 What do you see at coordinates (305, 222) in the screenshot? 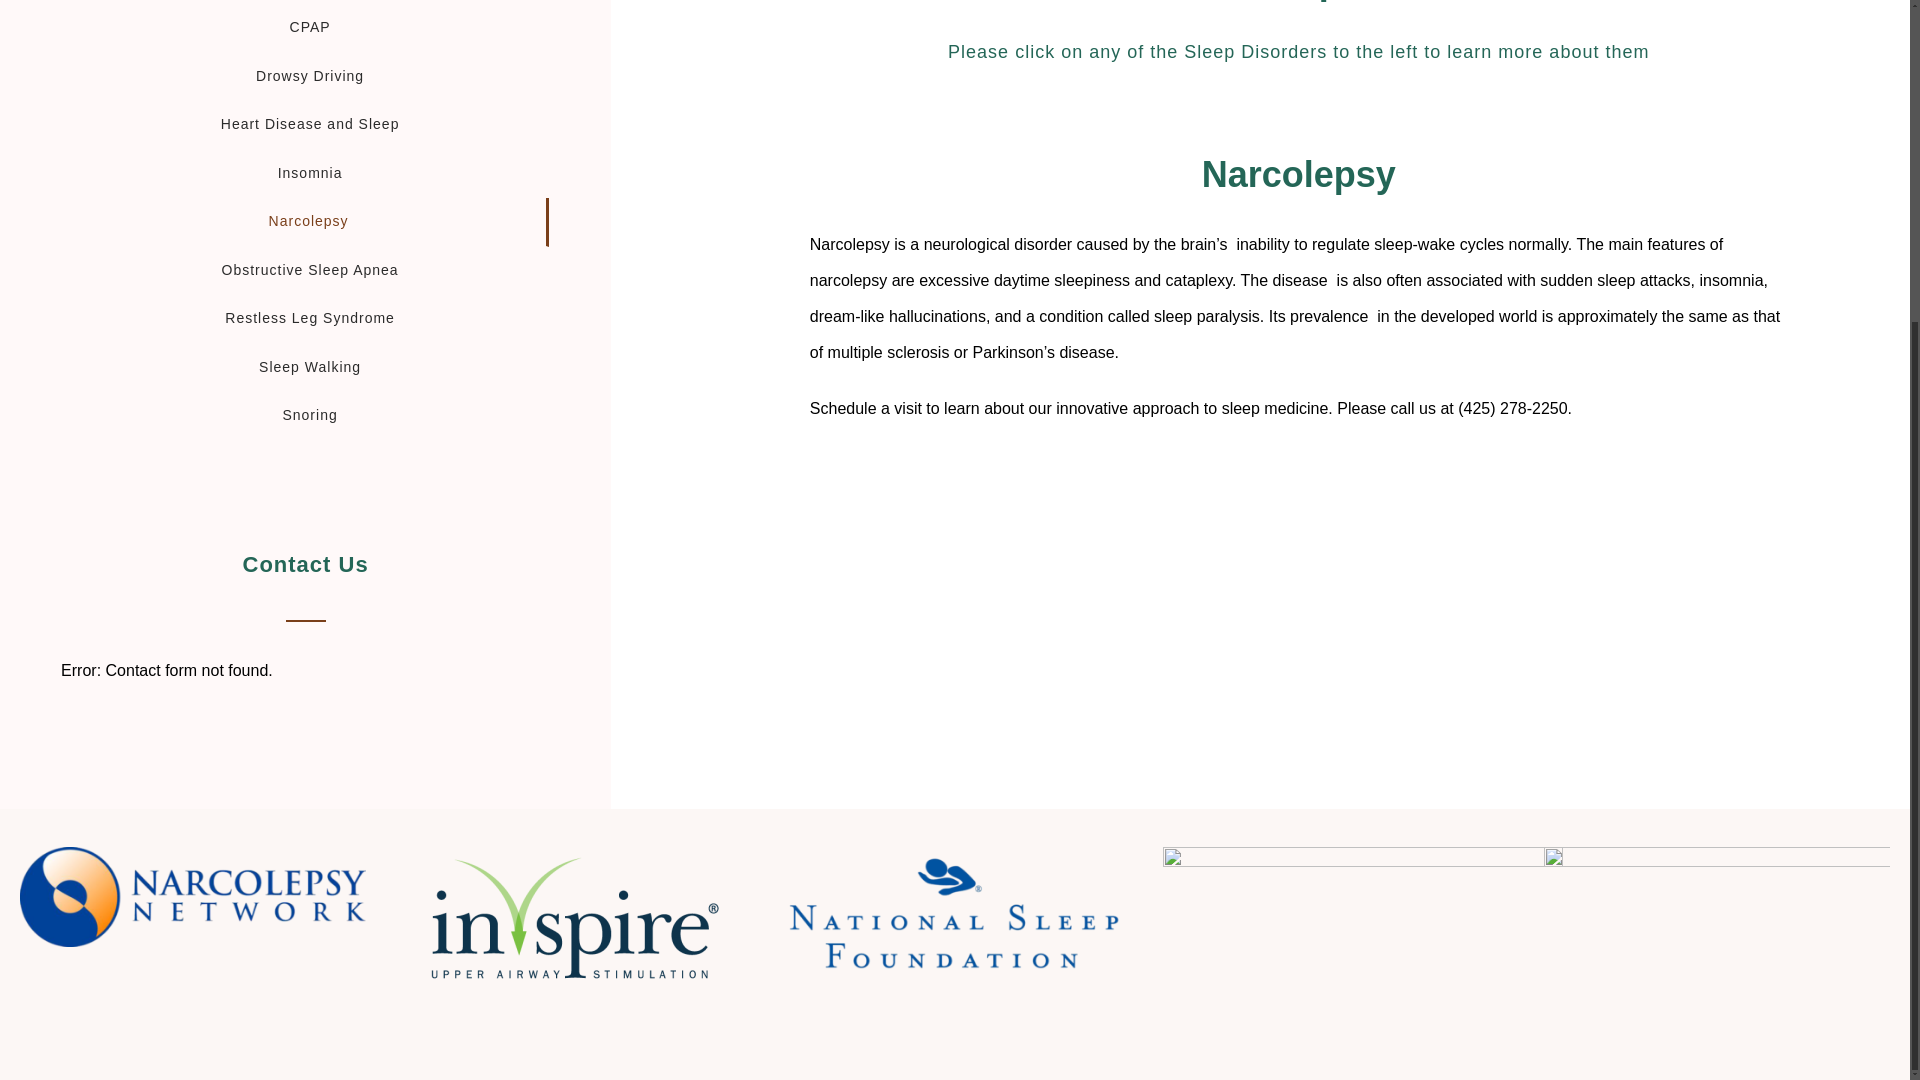
I see `Narcolepsy` at bounding box center [305, 222].